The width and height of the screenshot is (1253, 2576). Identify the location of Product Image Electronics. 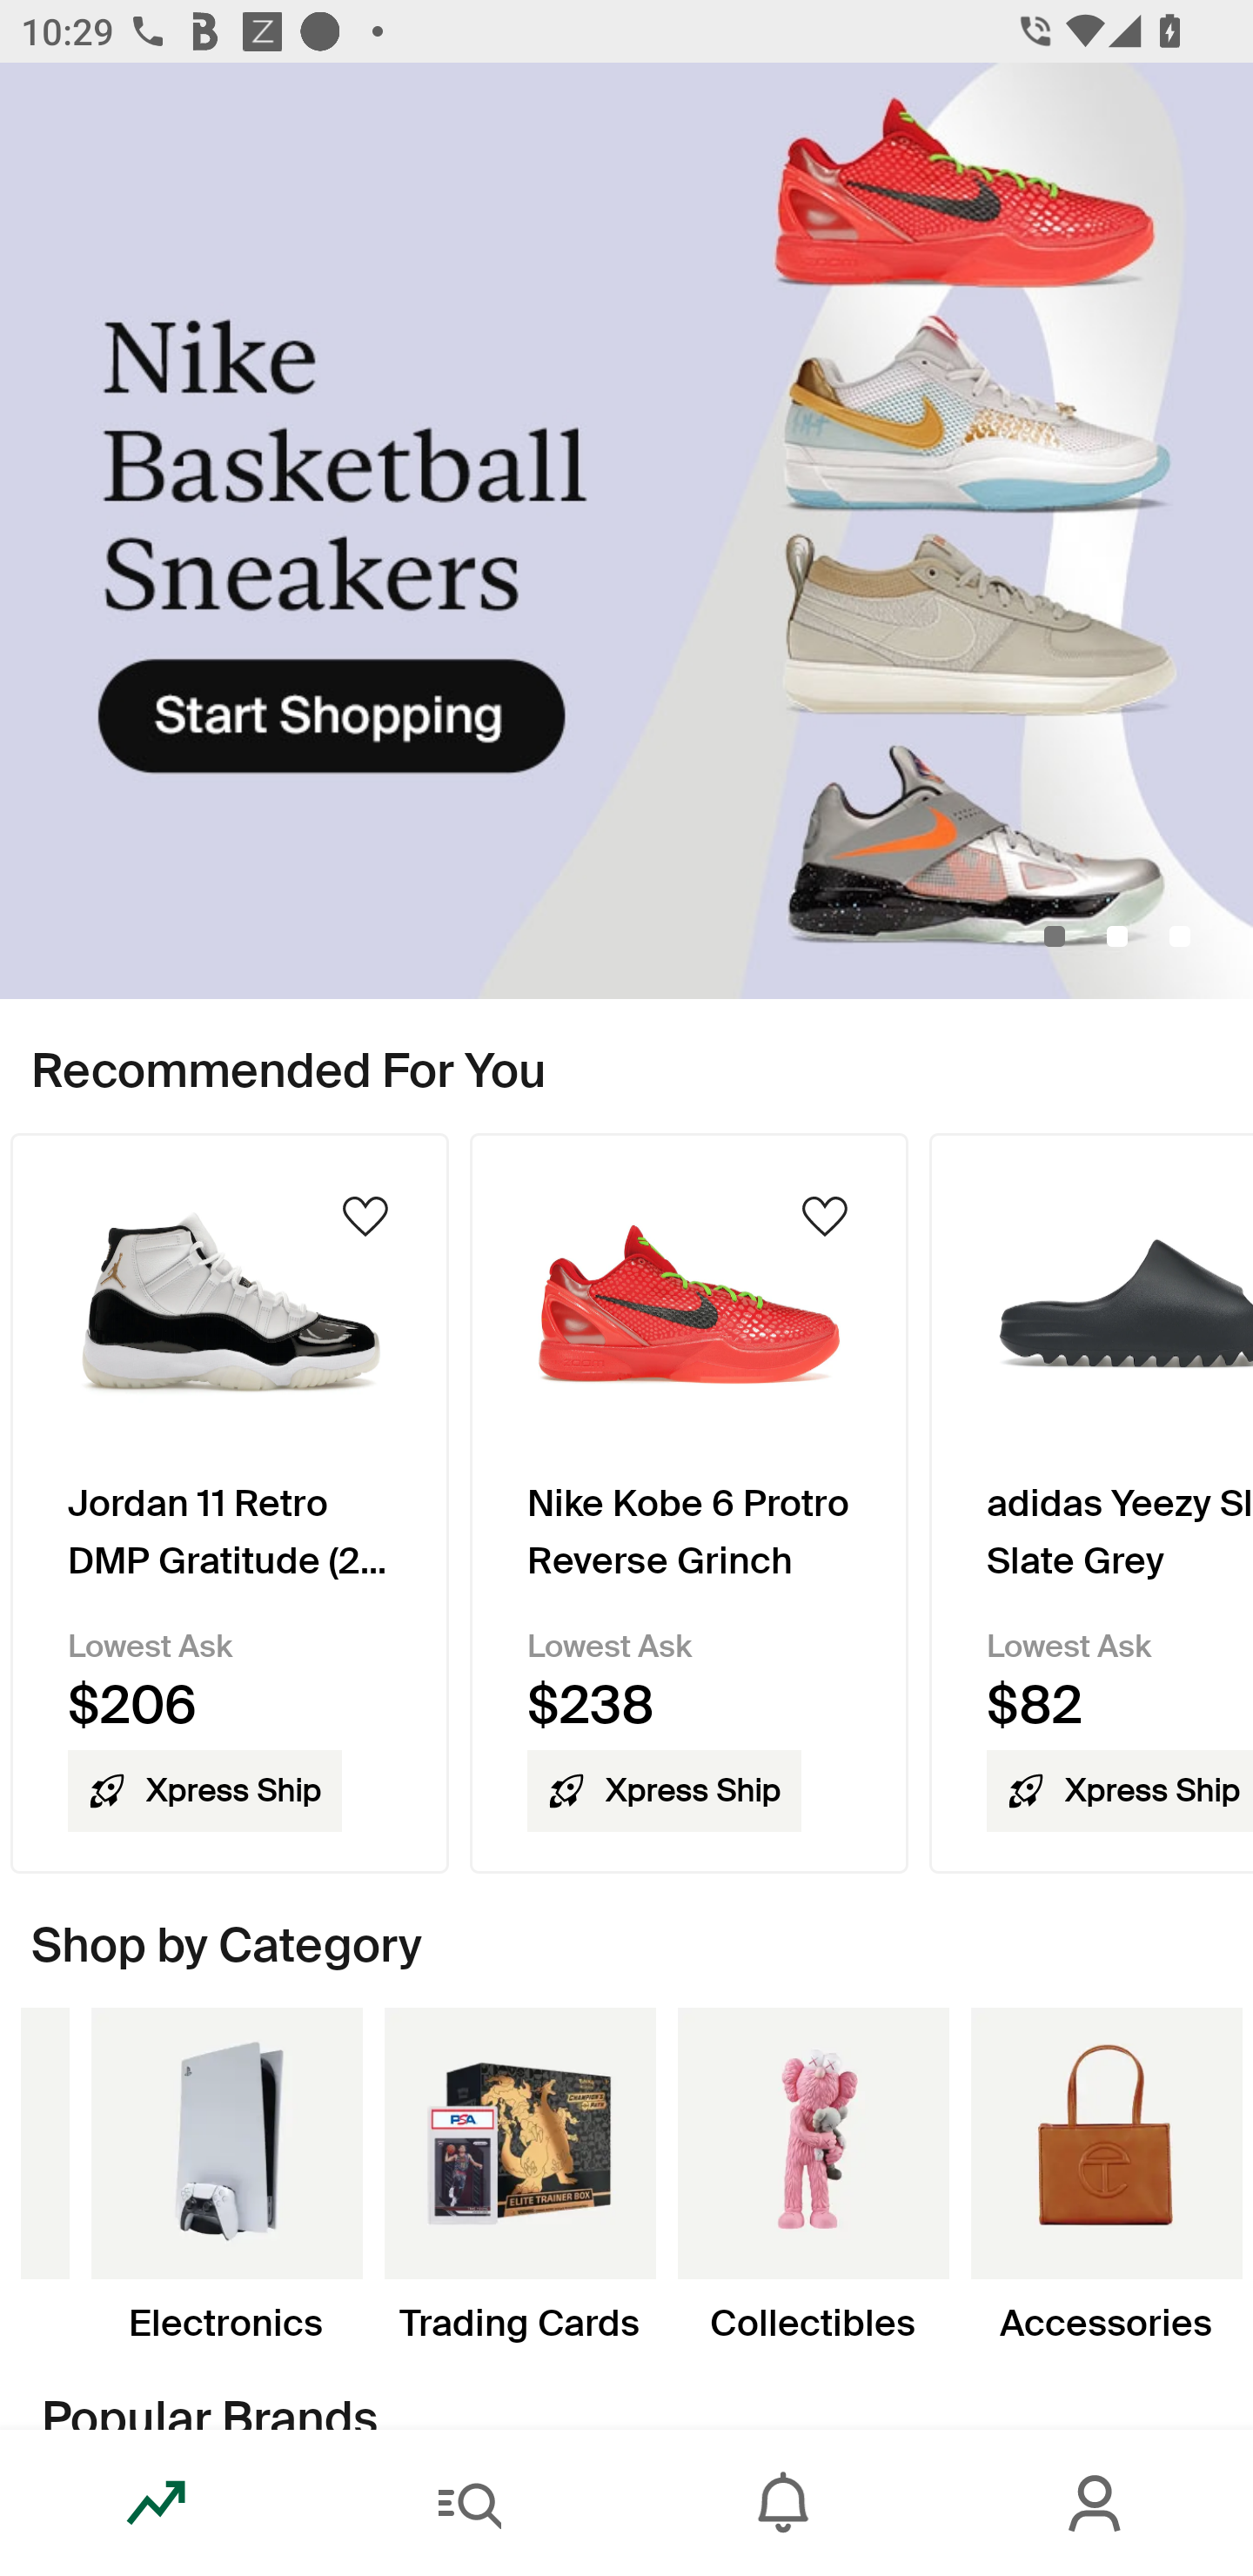
(226, 2176).